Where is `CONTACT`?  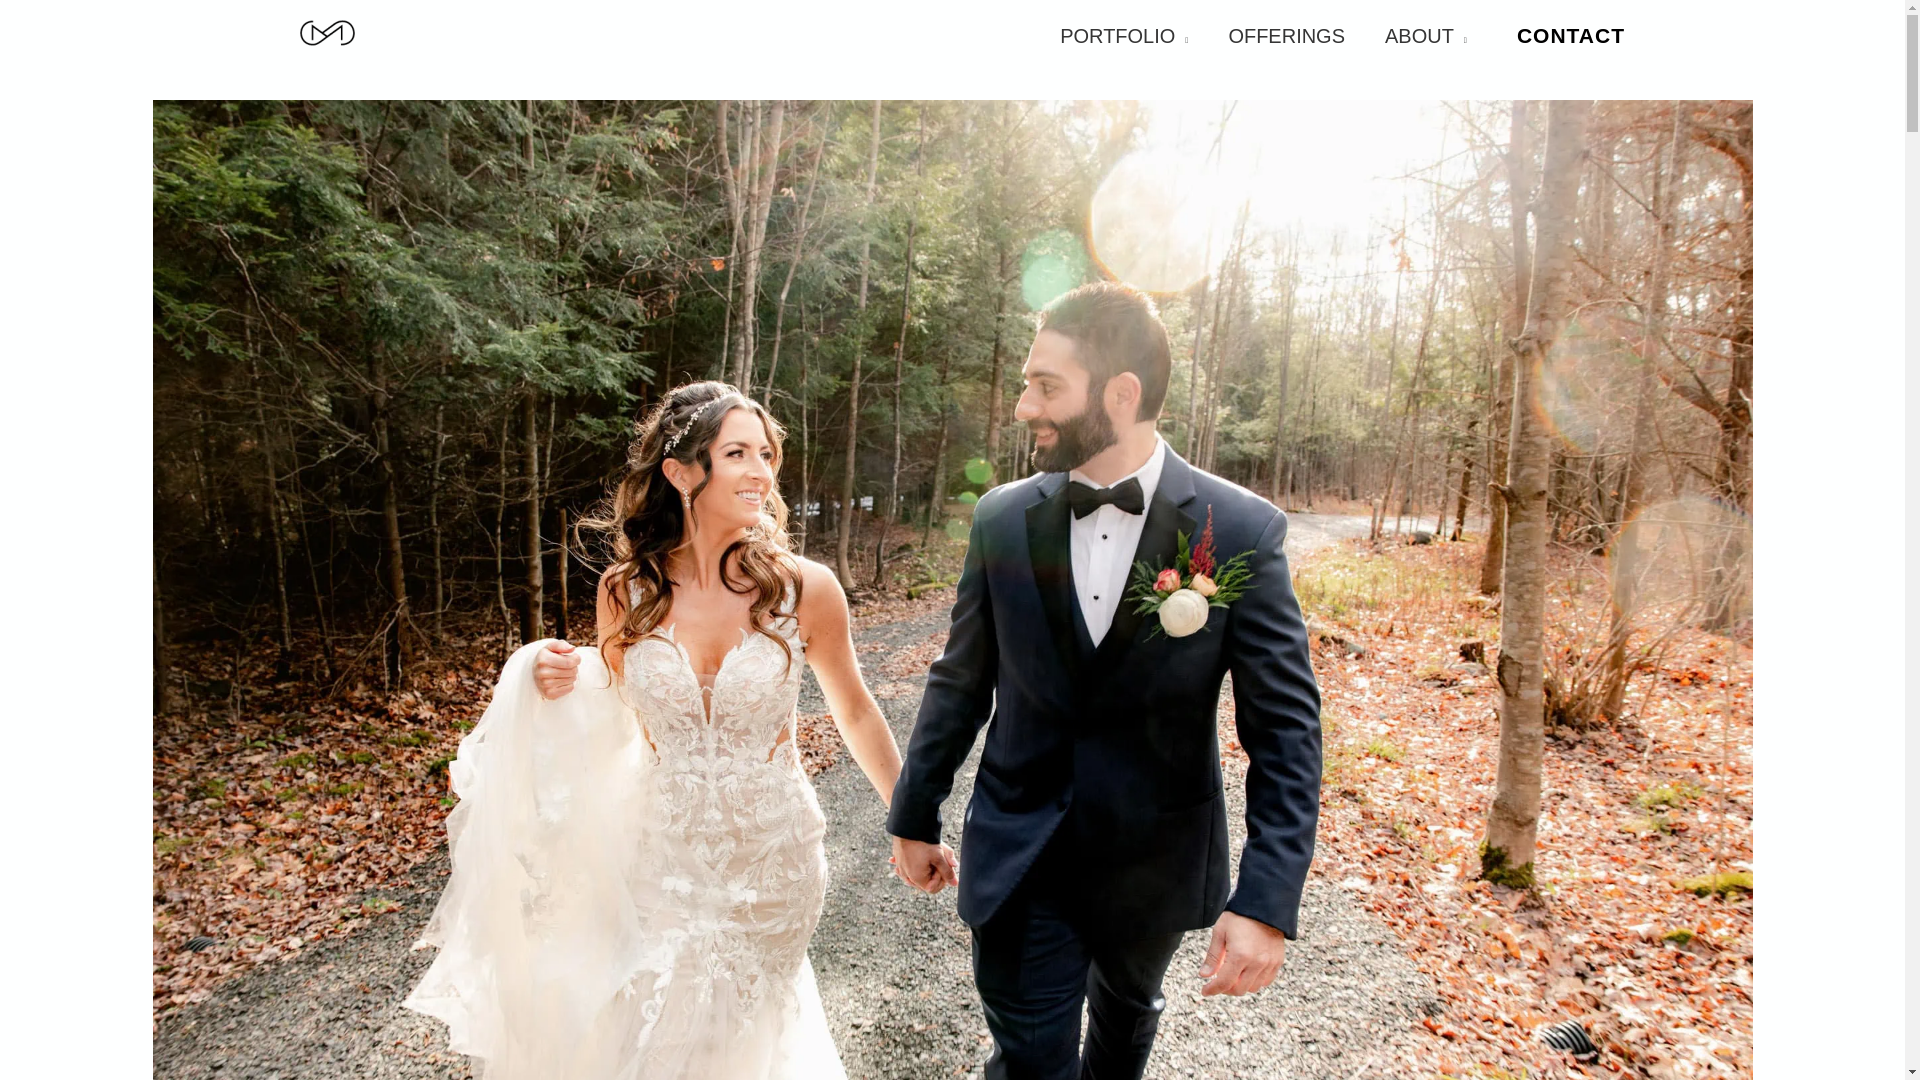 CONTACT is located at coordinates (1571, 36).